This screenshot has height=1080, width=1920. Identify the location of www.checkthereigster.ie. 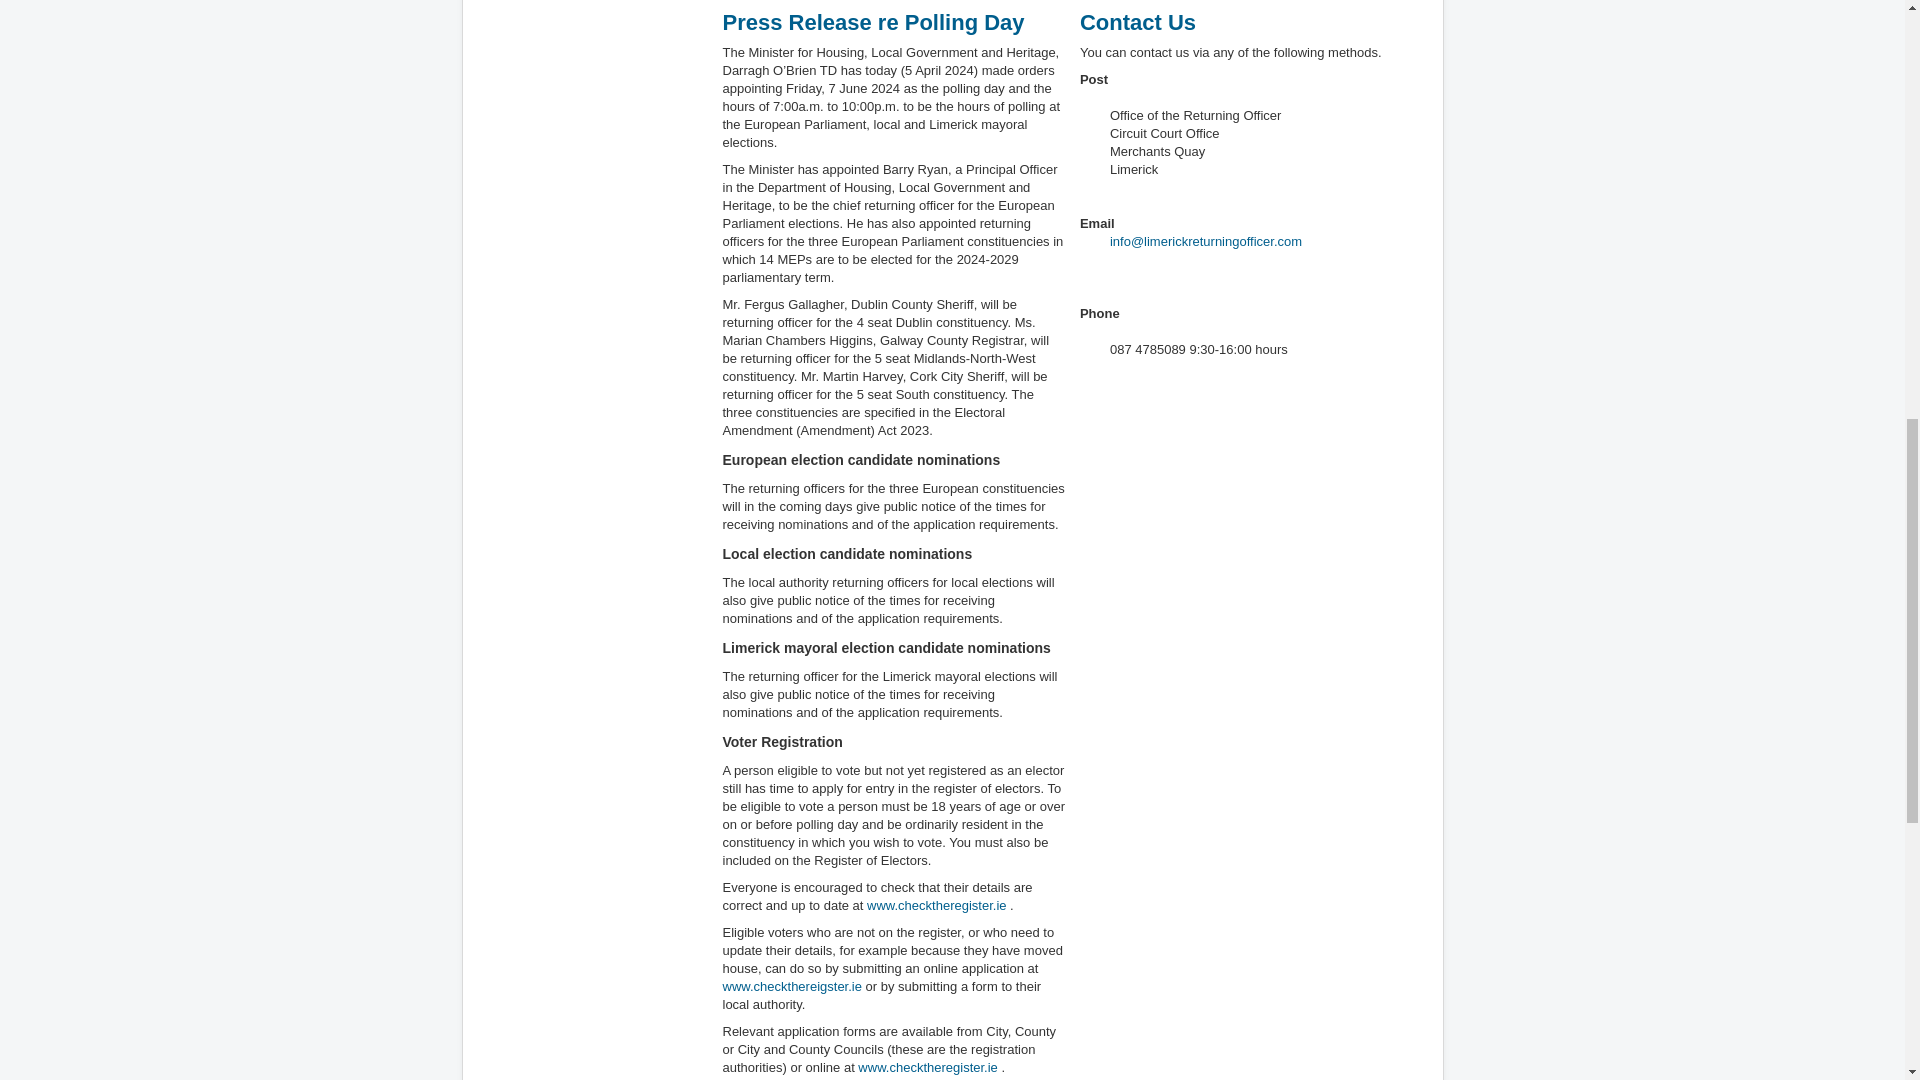
(790, 986).